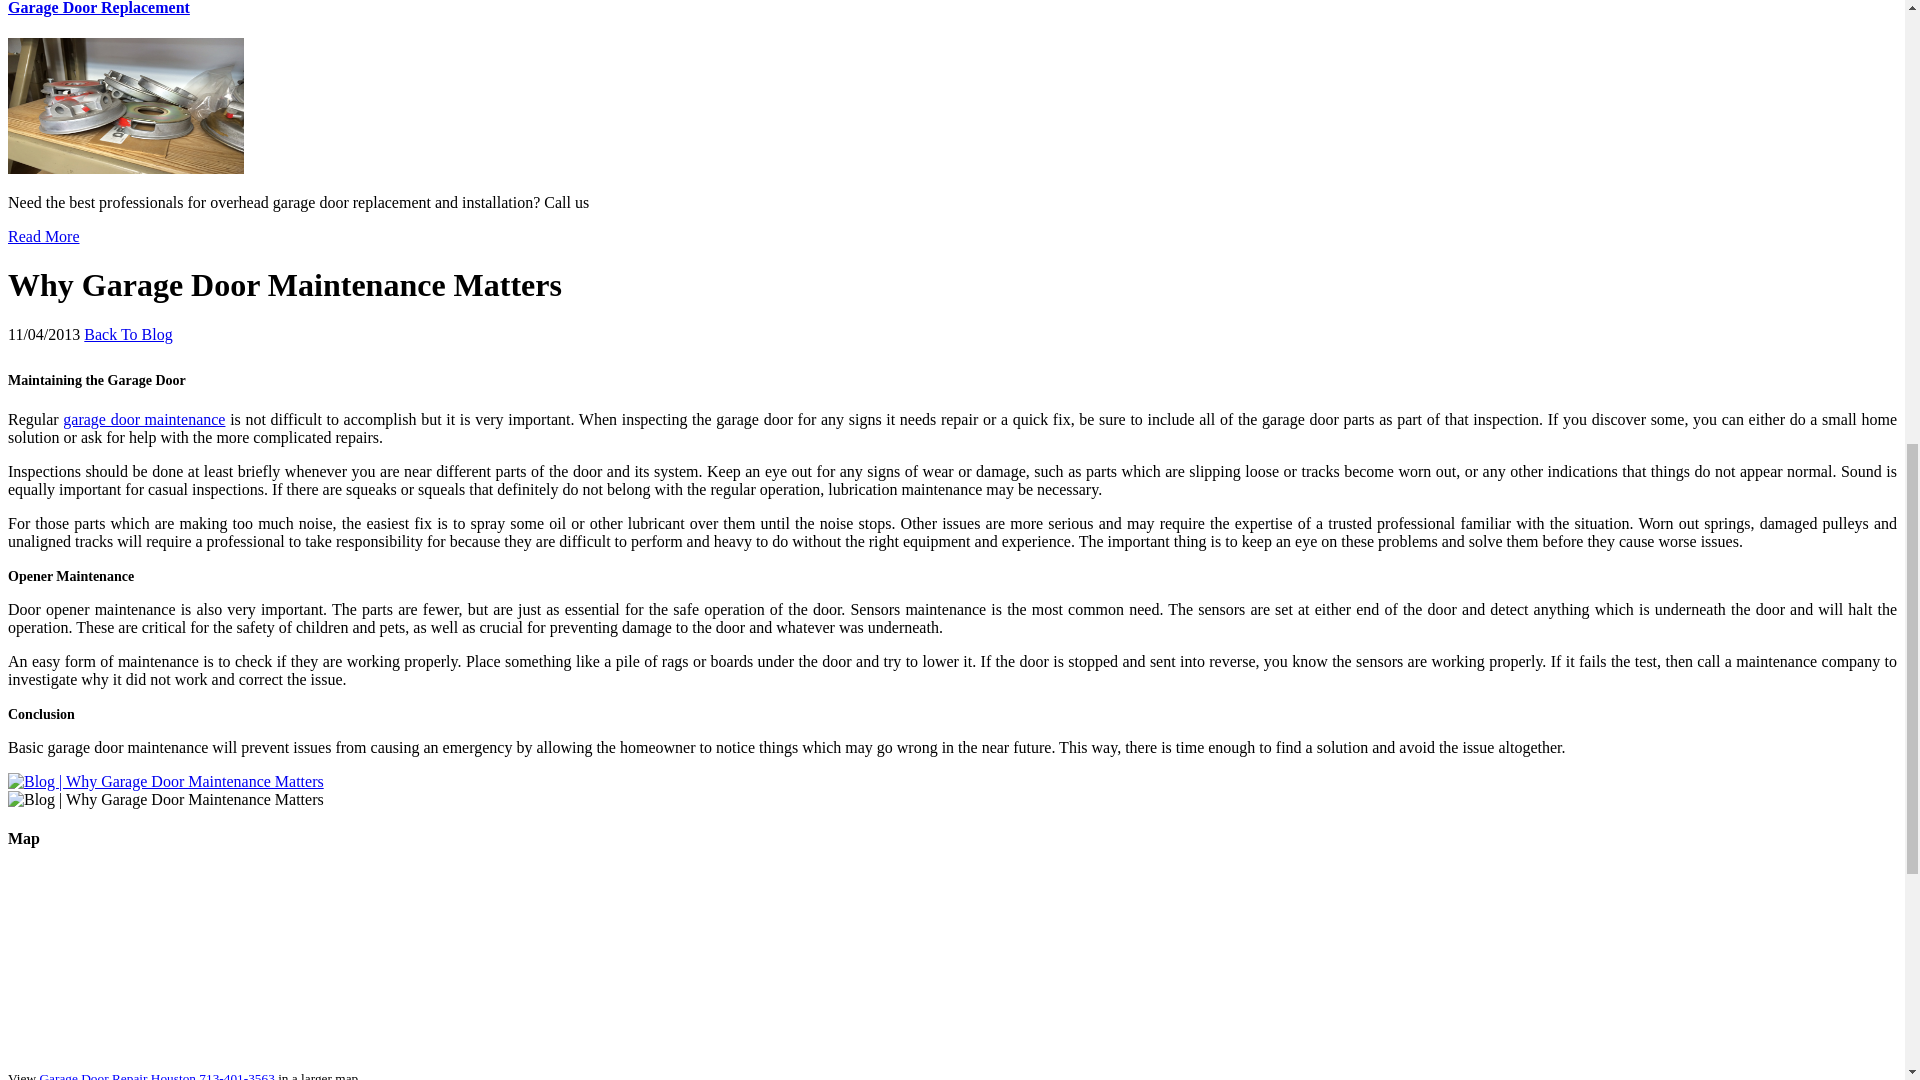  What do you see at coordinates (166, 781) in the screenshot?
I see `Banner` at bounding box center [166, 781].